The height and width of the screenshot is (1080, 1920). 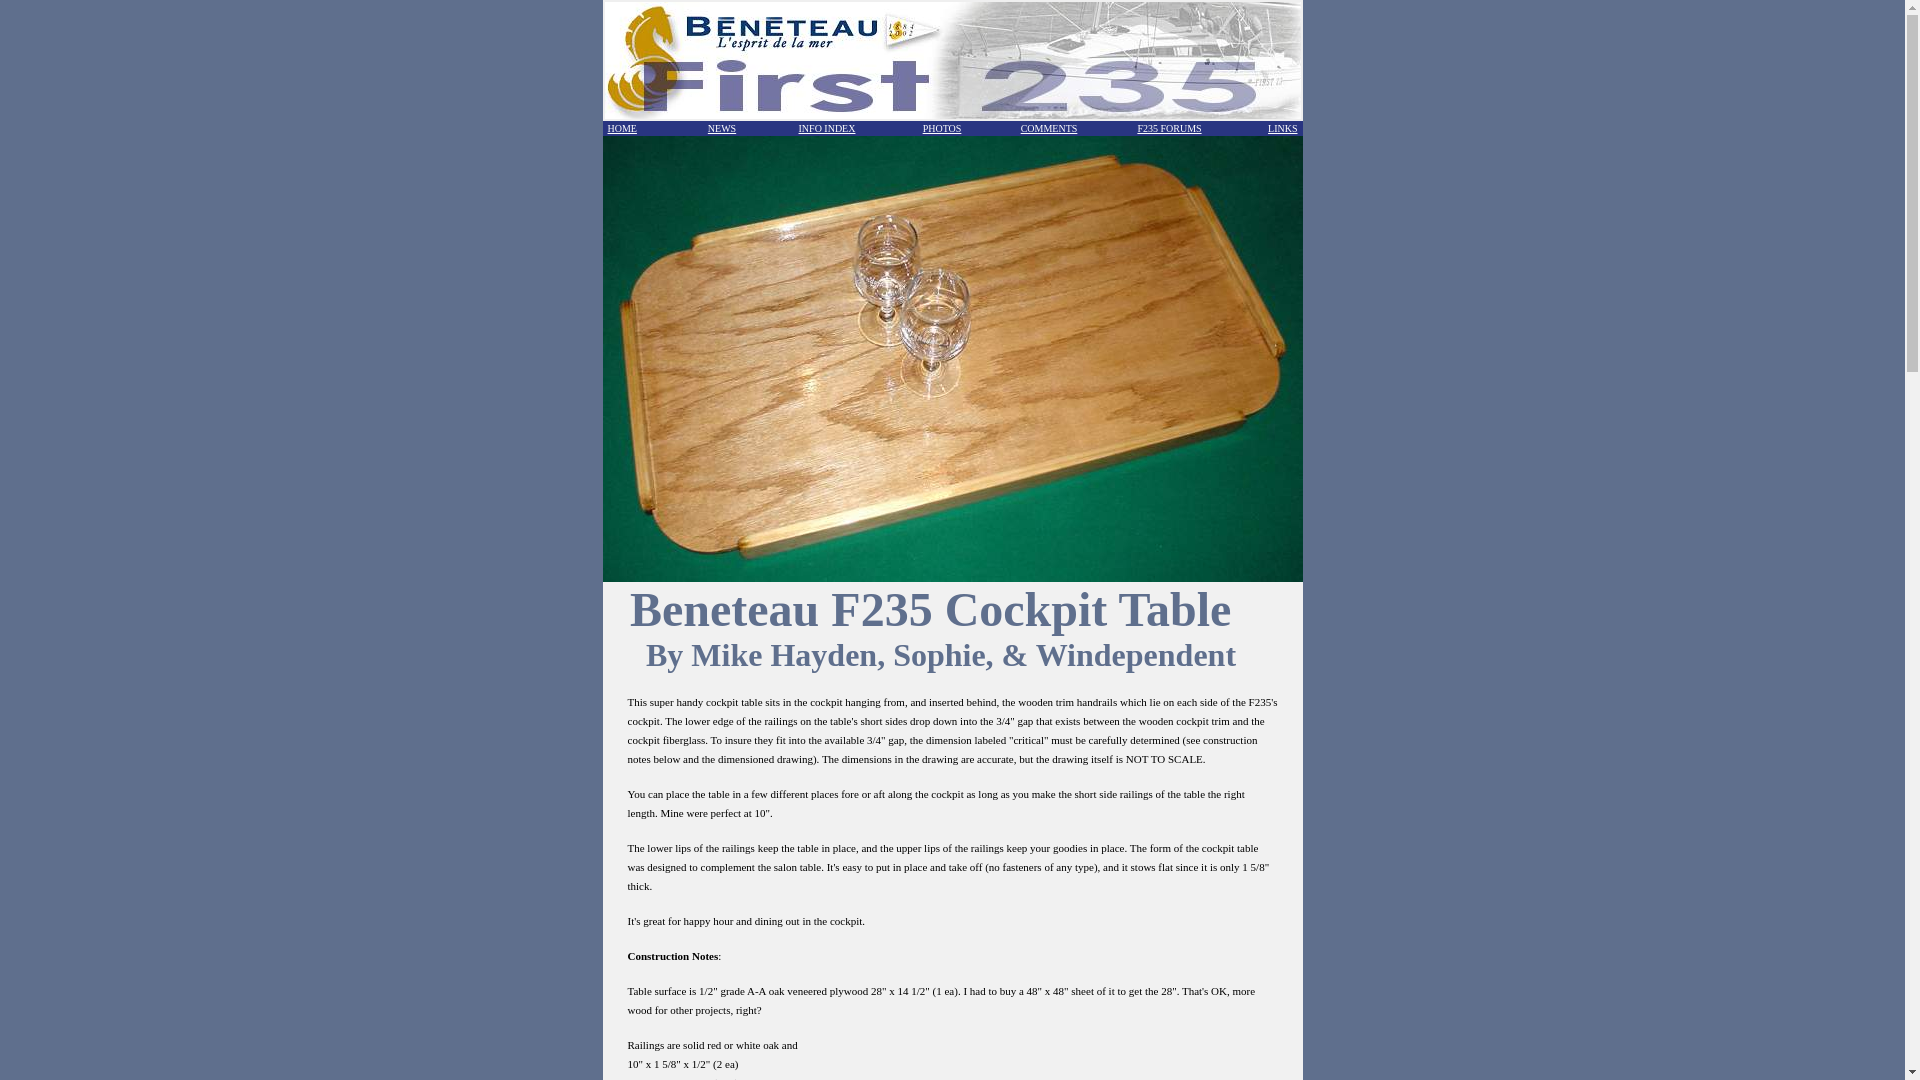 I want to click on F235 FORUMS, so click(x=1168, y=128).